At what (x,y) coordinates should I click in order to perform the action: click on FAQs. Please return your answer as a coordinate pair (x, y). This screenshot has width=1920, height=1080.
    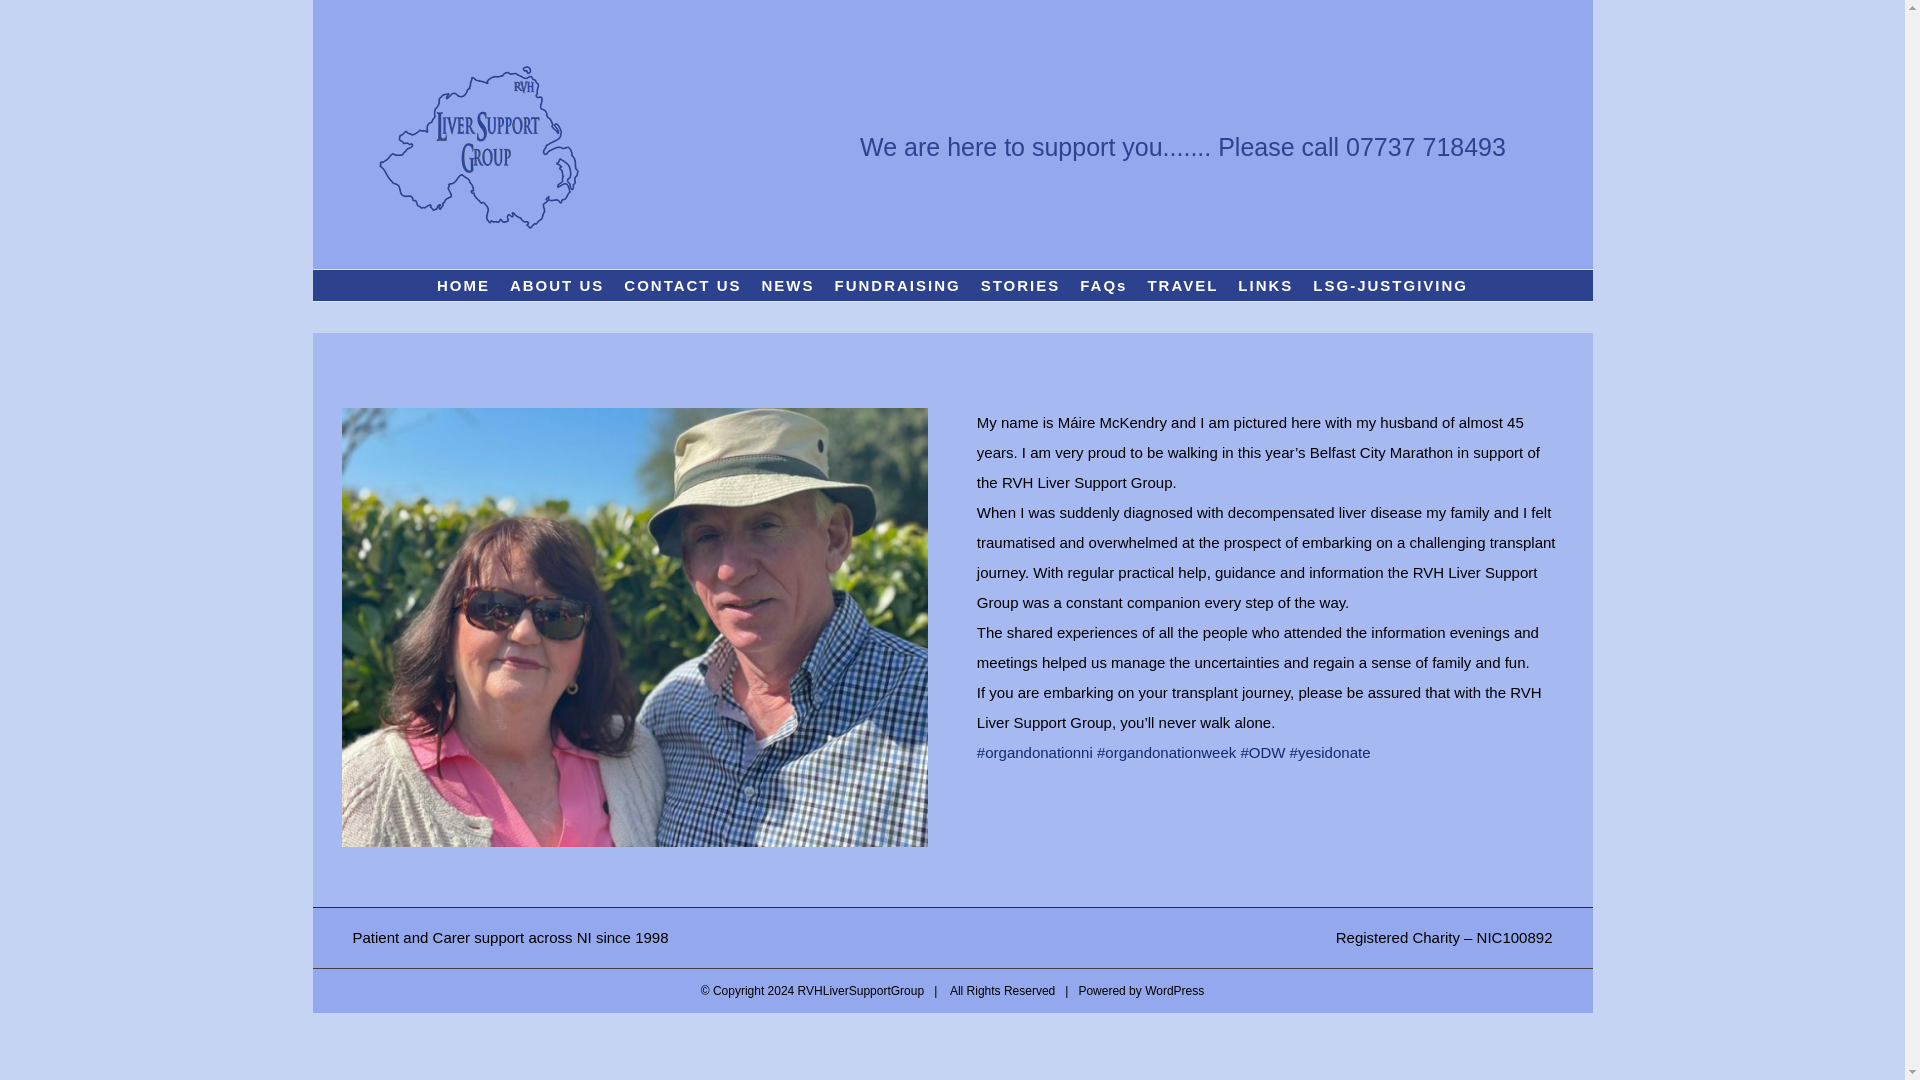
    Looking at the image, I should click on (1102, 286).